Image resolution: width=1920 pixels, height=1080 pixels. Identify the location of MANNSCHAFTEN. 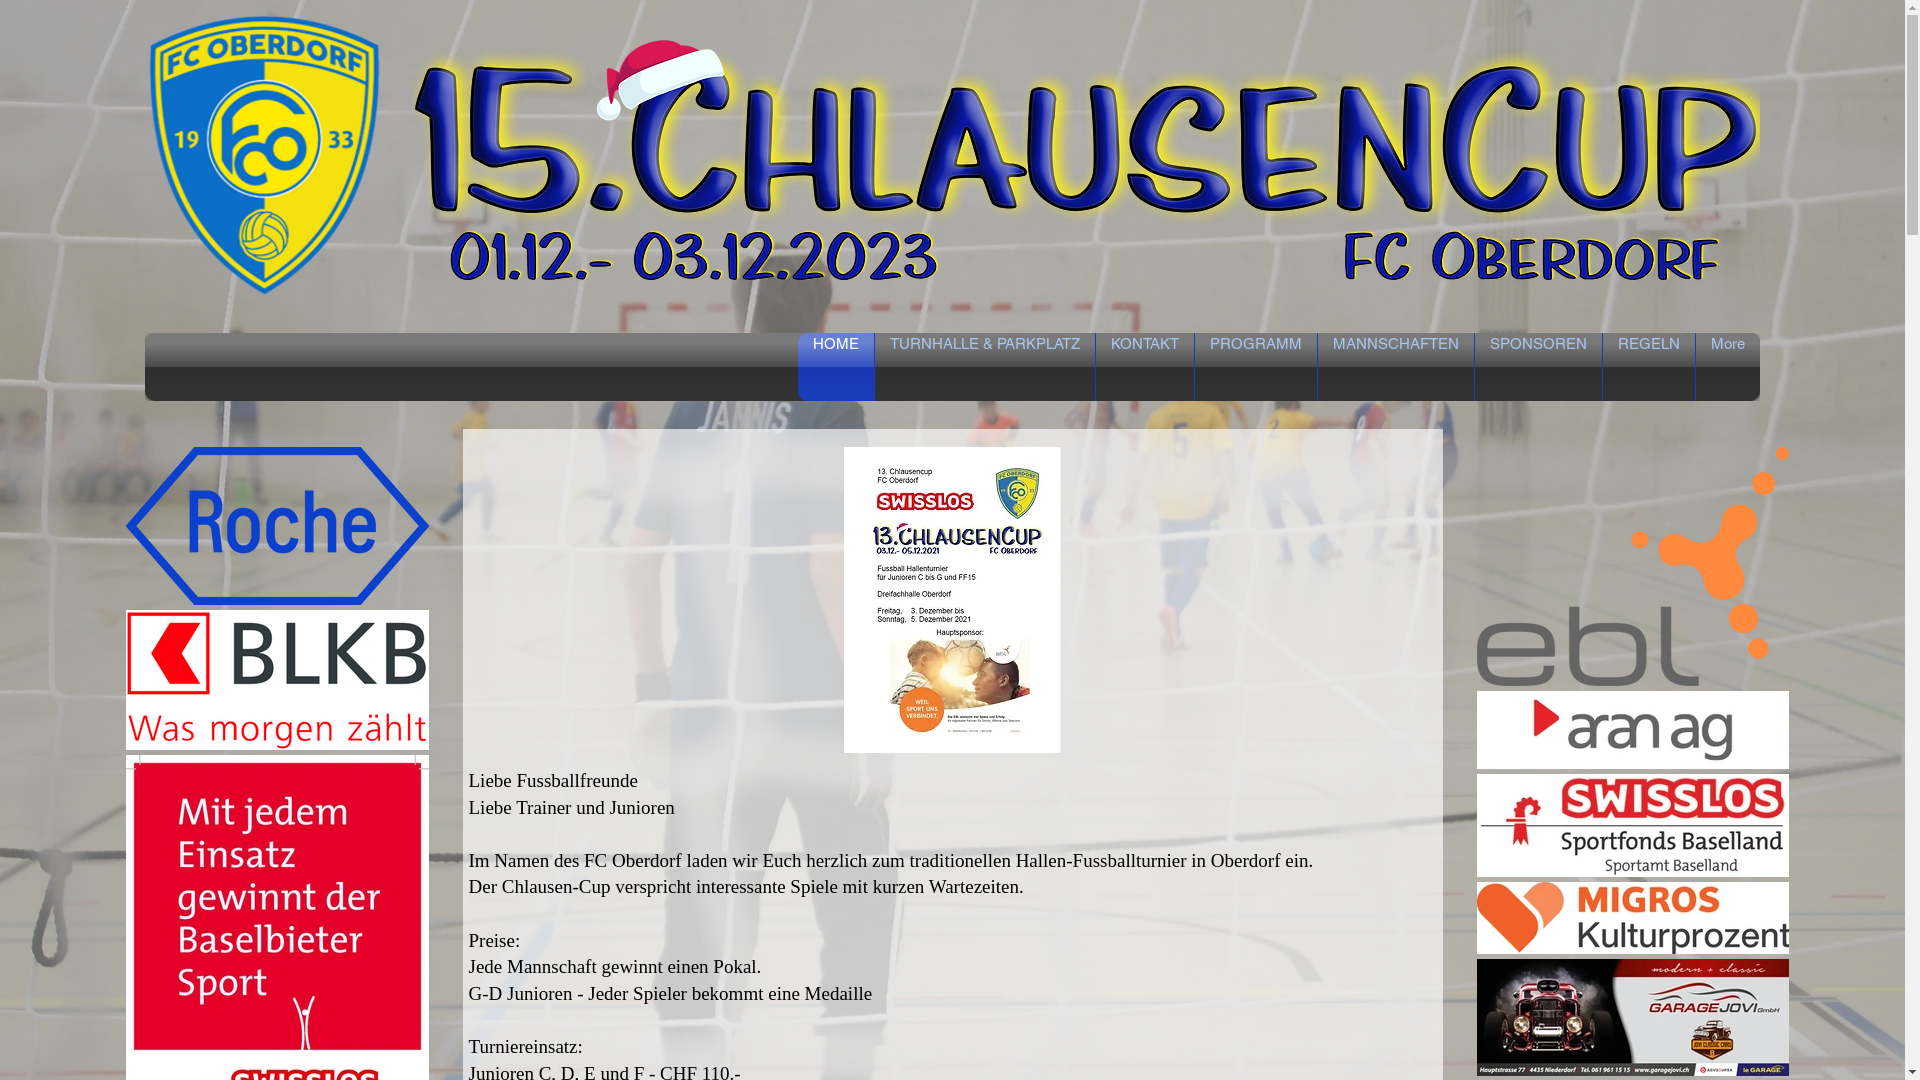
(1396, 367).